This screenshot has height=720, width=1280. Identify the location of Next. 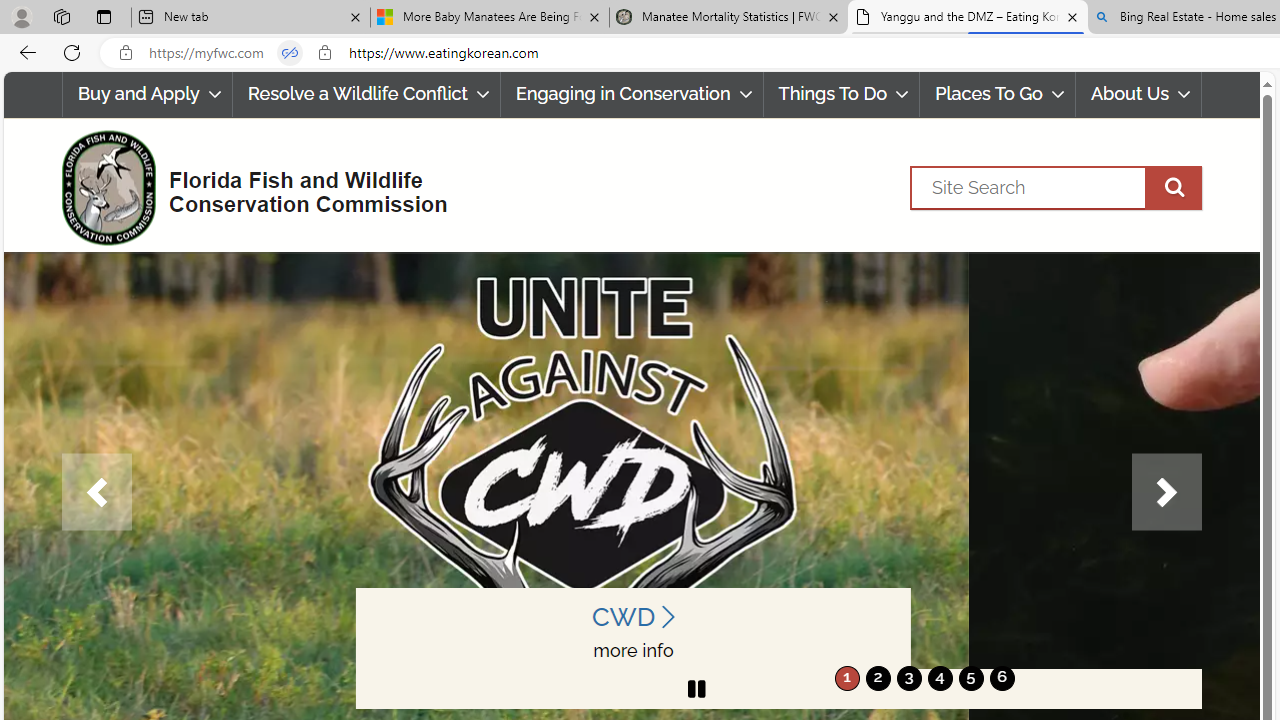
(1166, 492).